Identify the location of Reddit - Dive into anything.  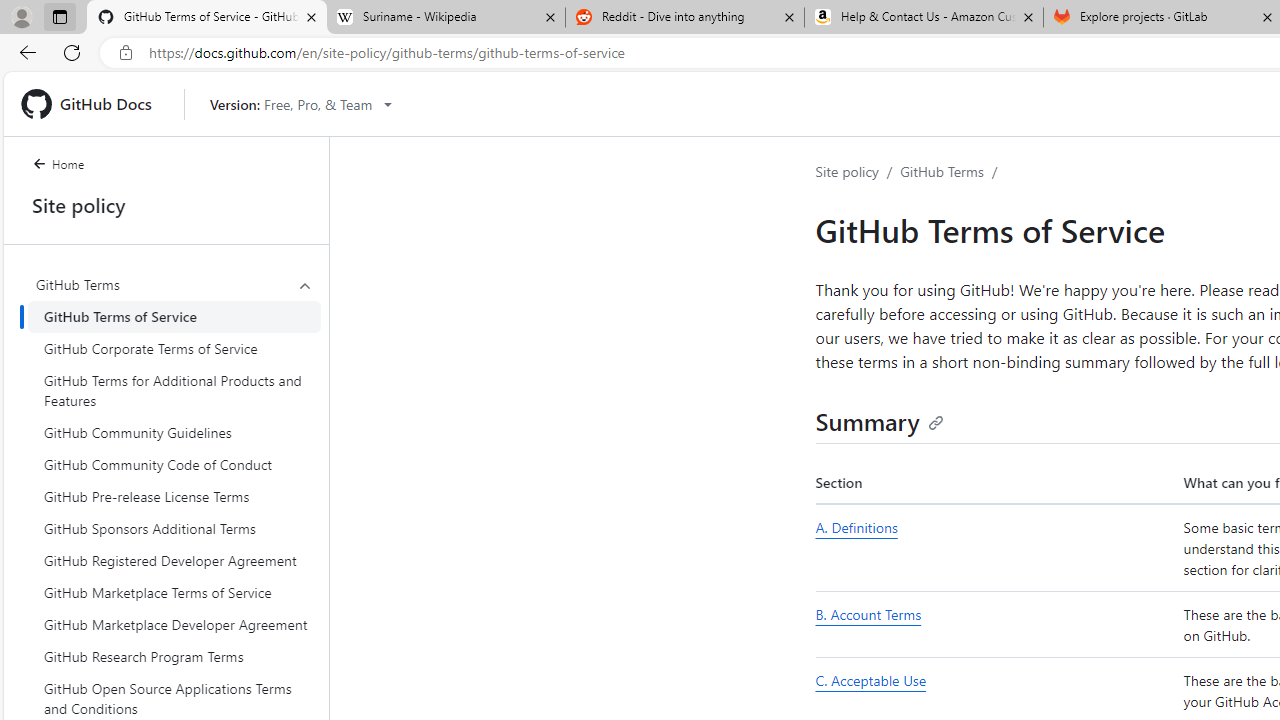
(684, 18).